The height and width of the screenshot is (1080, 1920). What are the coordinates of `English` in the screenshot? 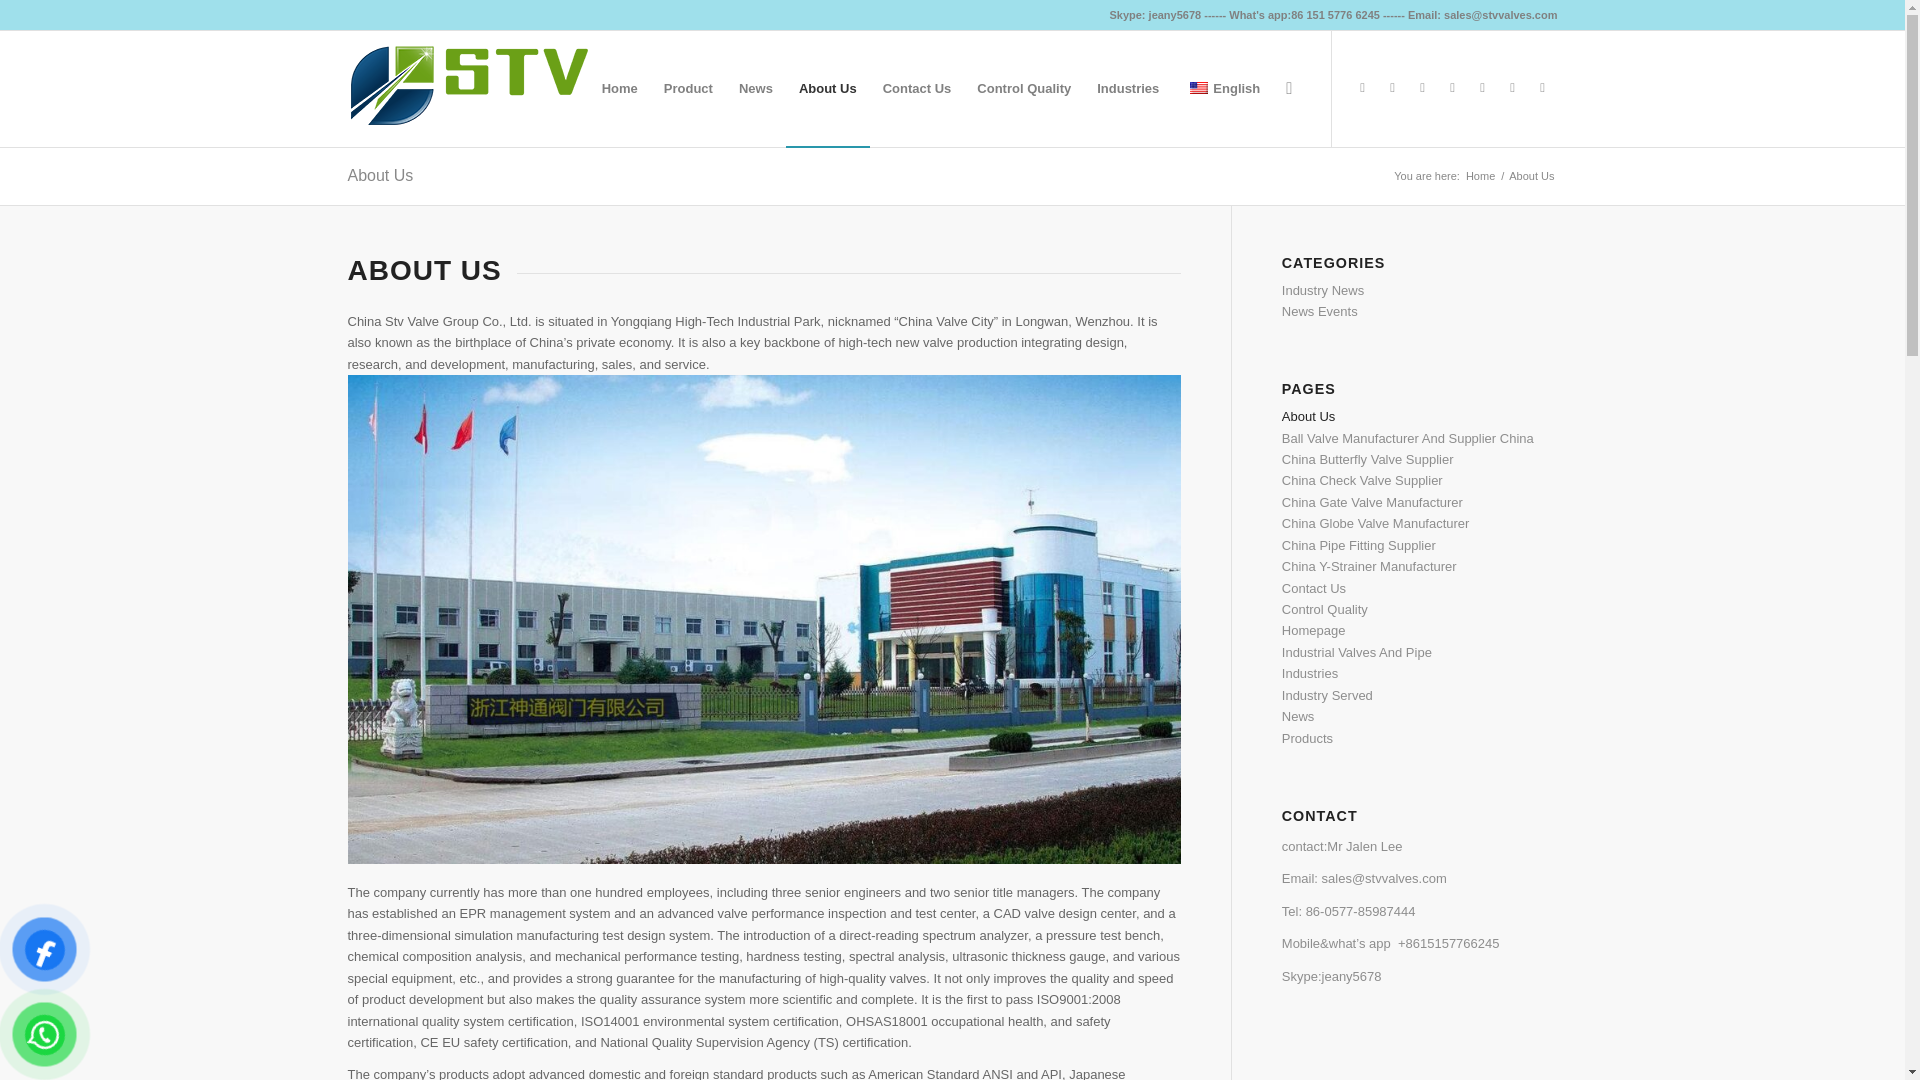 It's located at (1198, 88).